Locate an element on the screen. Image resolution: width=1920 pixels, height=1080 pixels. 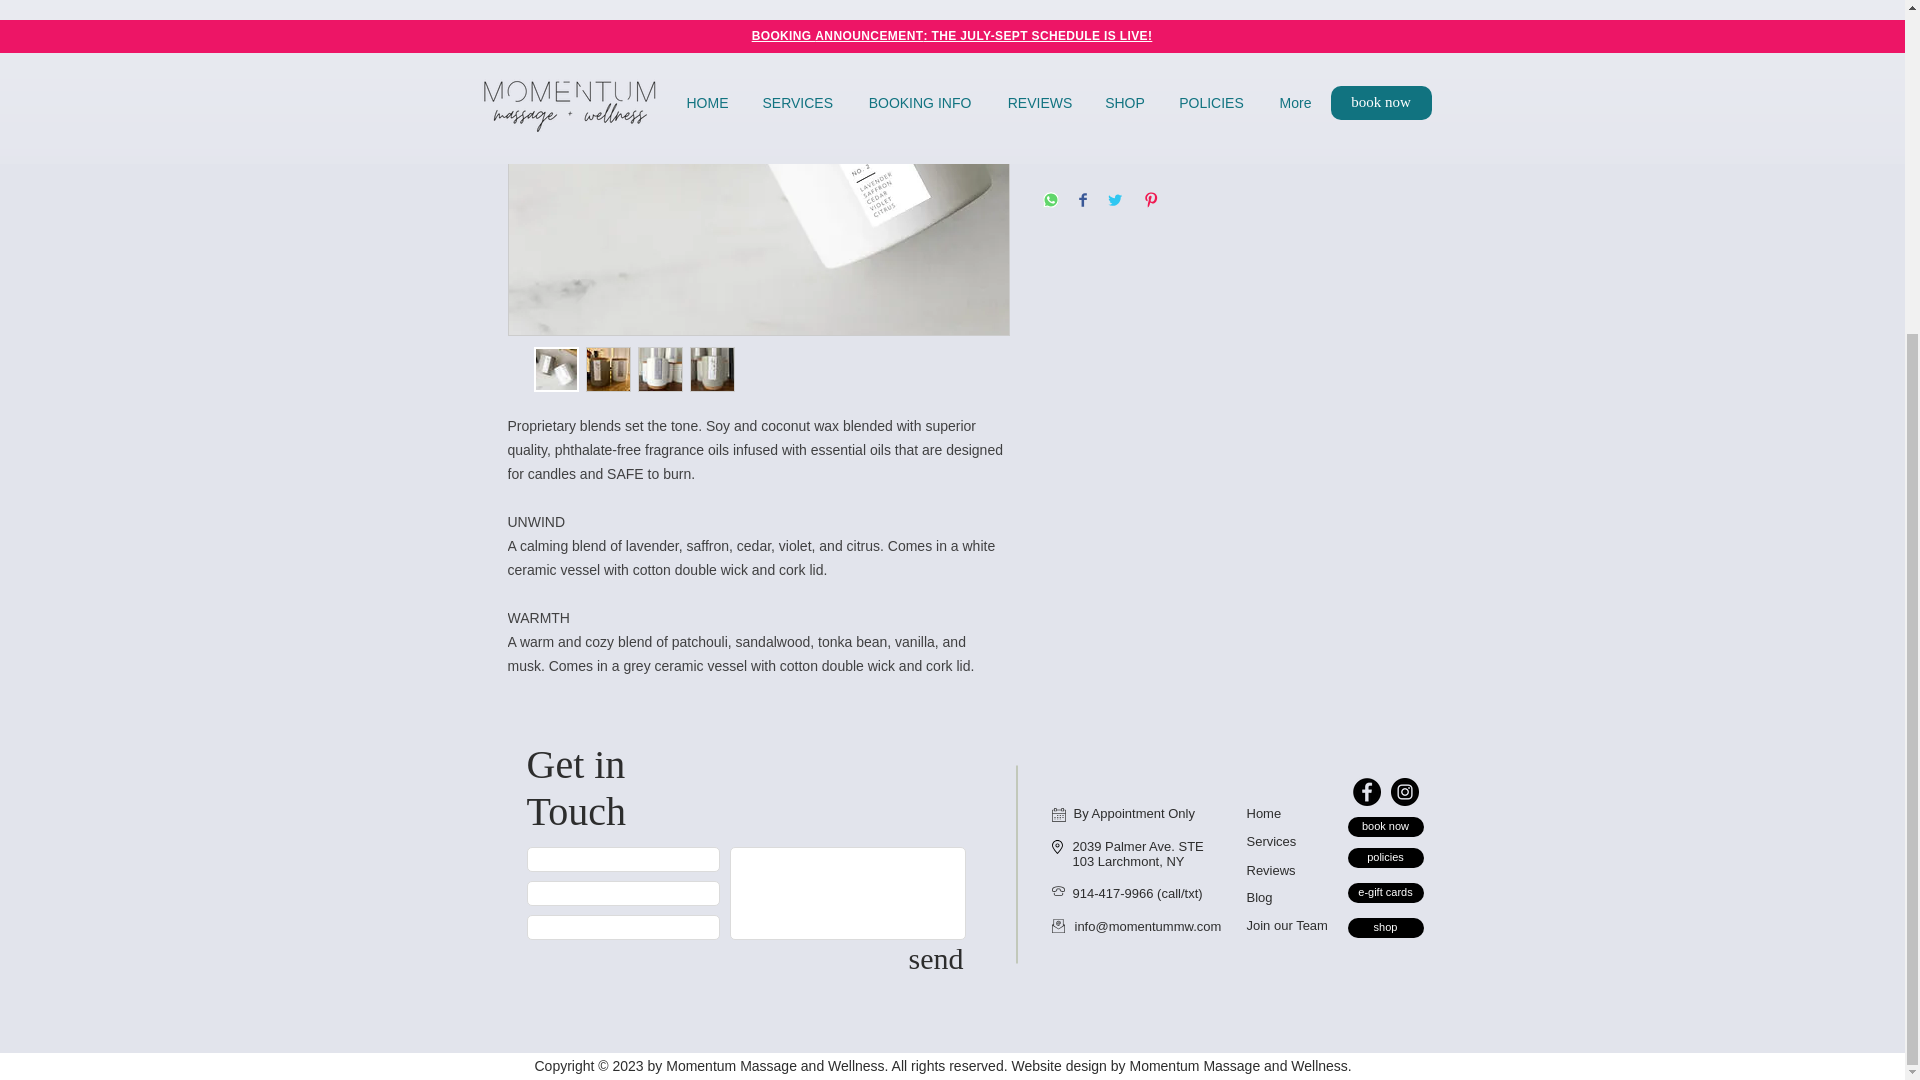
policies is located at coordinates (1386, 858).